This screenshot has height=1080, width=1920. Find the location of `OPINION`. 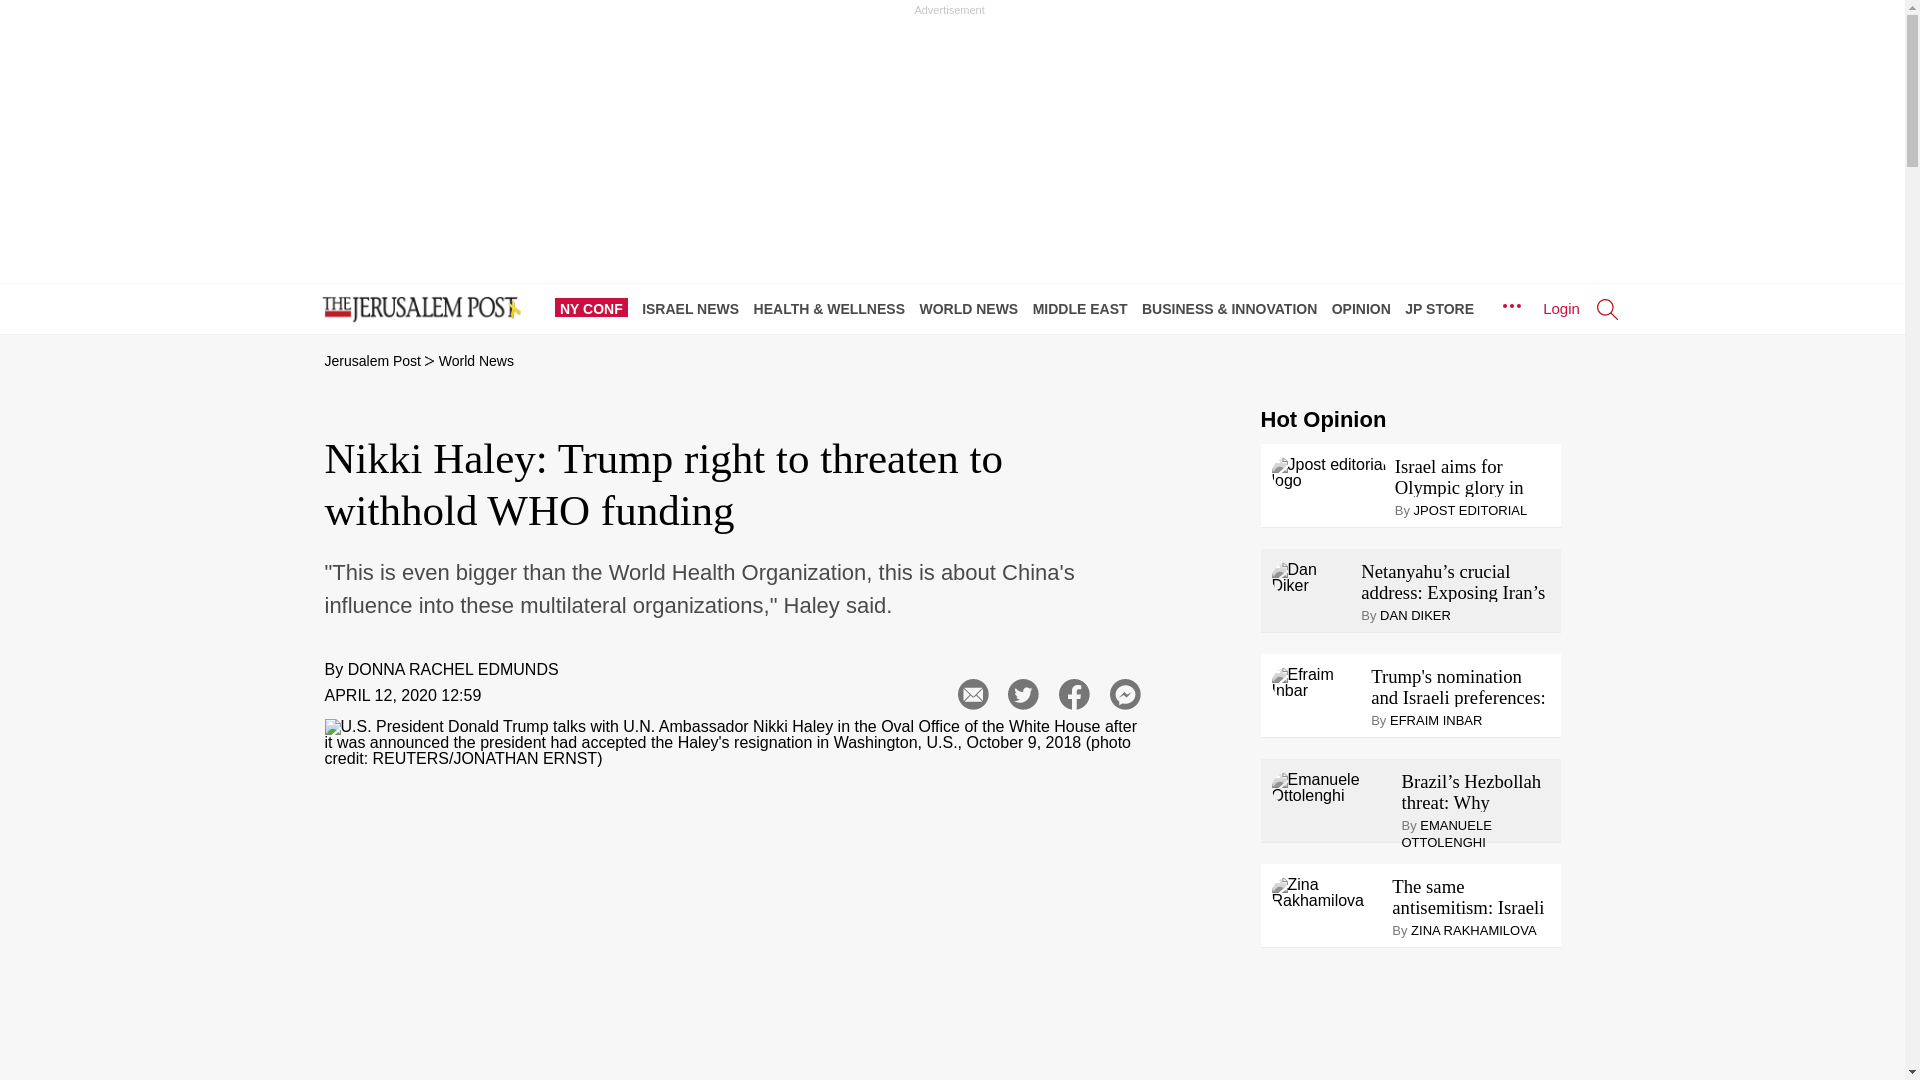

OPINION is located at coordinates (1366, 308).